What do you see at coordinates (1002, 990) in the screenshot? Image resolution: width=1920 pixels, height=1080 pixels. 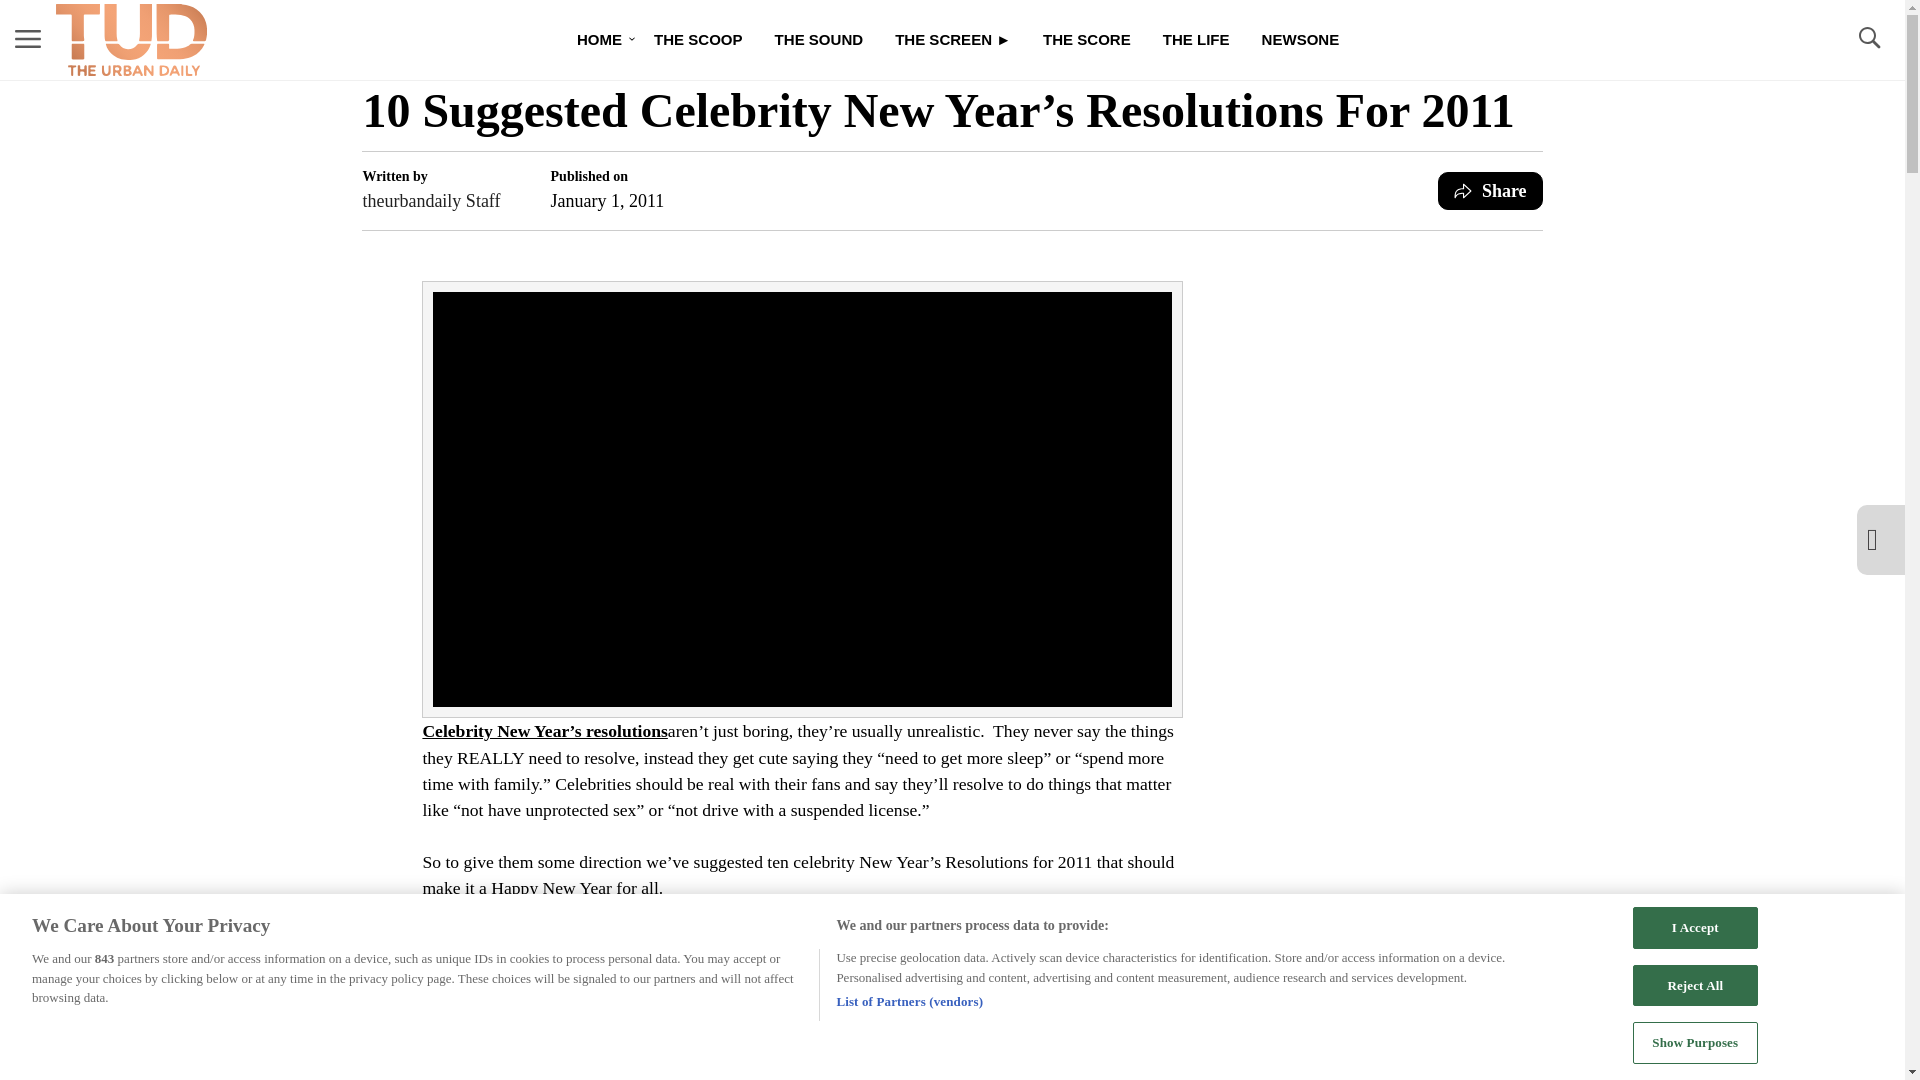 I see `faked out the fans in 2009` at bounding box center [1002, 990].